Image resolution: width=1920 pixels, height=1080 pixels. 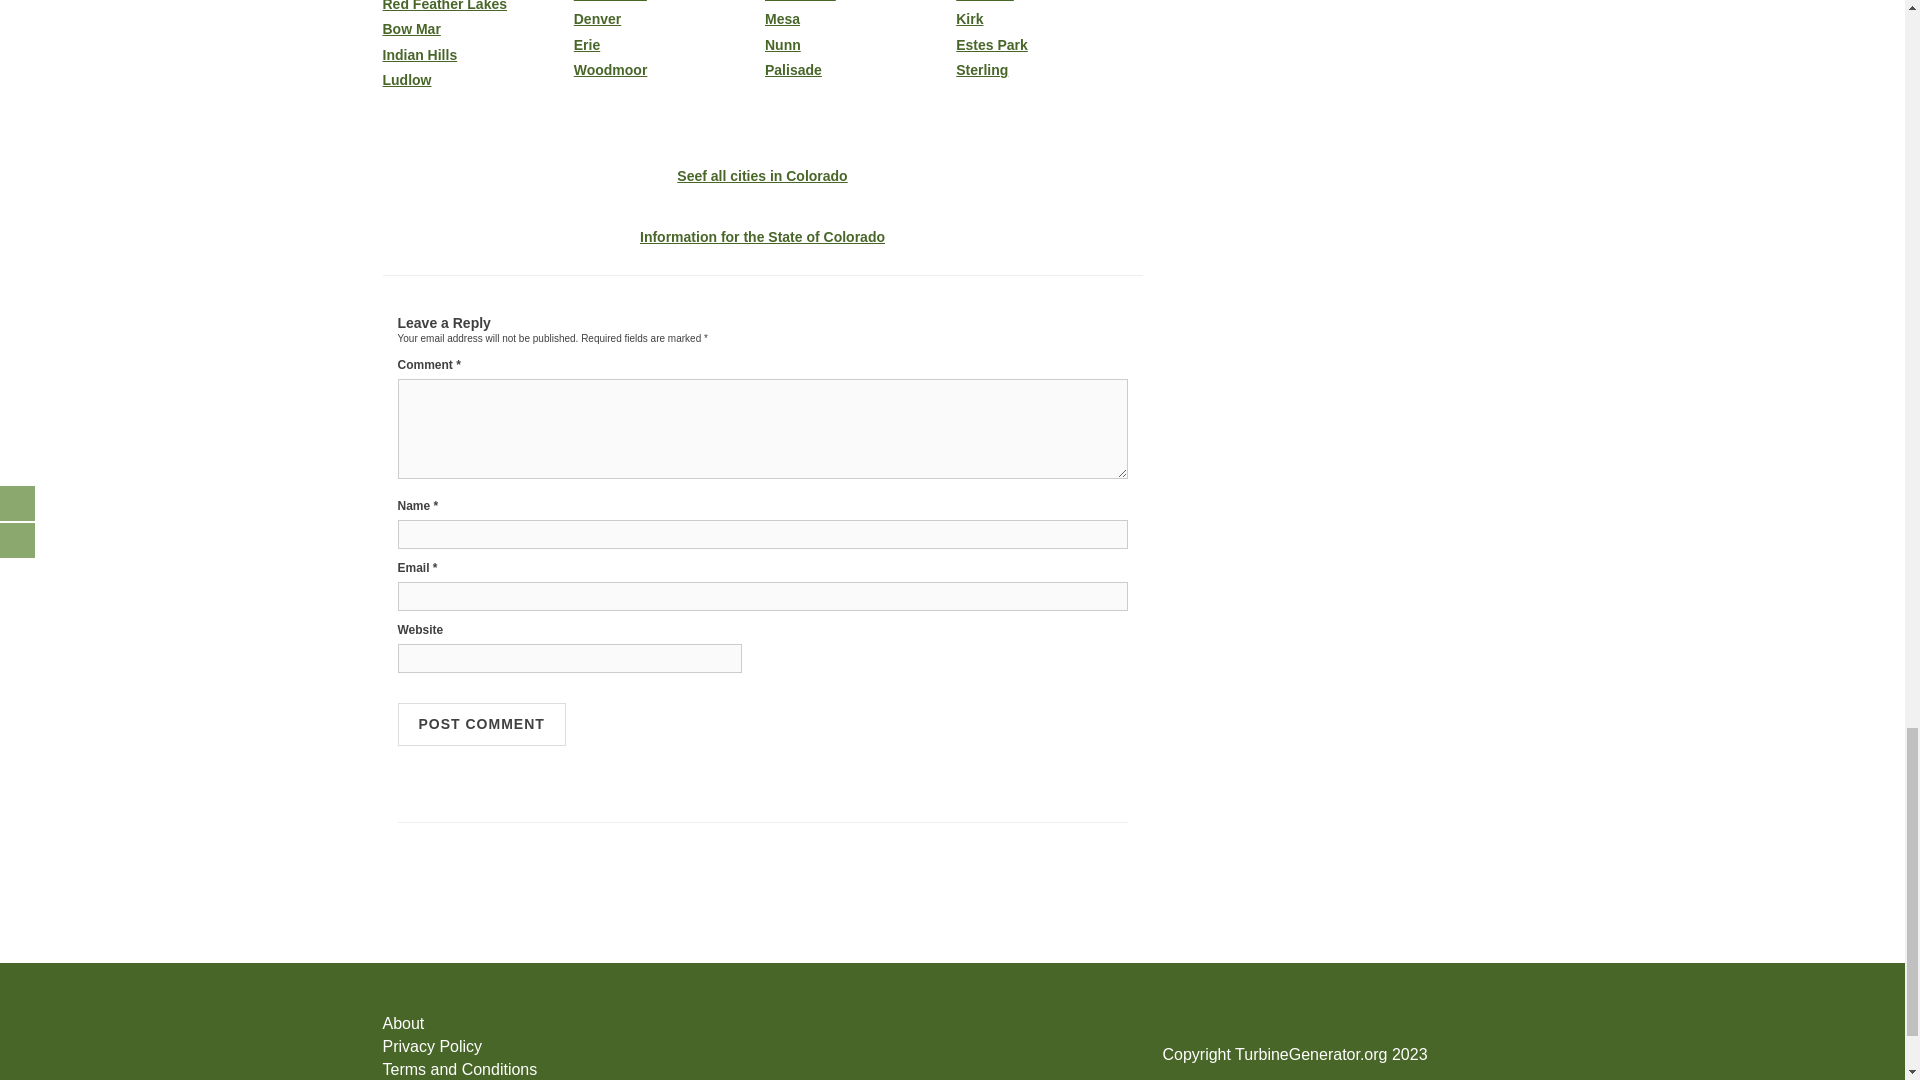 I want to click on Woodmoor, so click(x=667, y=70).